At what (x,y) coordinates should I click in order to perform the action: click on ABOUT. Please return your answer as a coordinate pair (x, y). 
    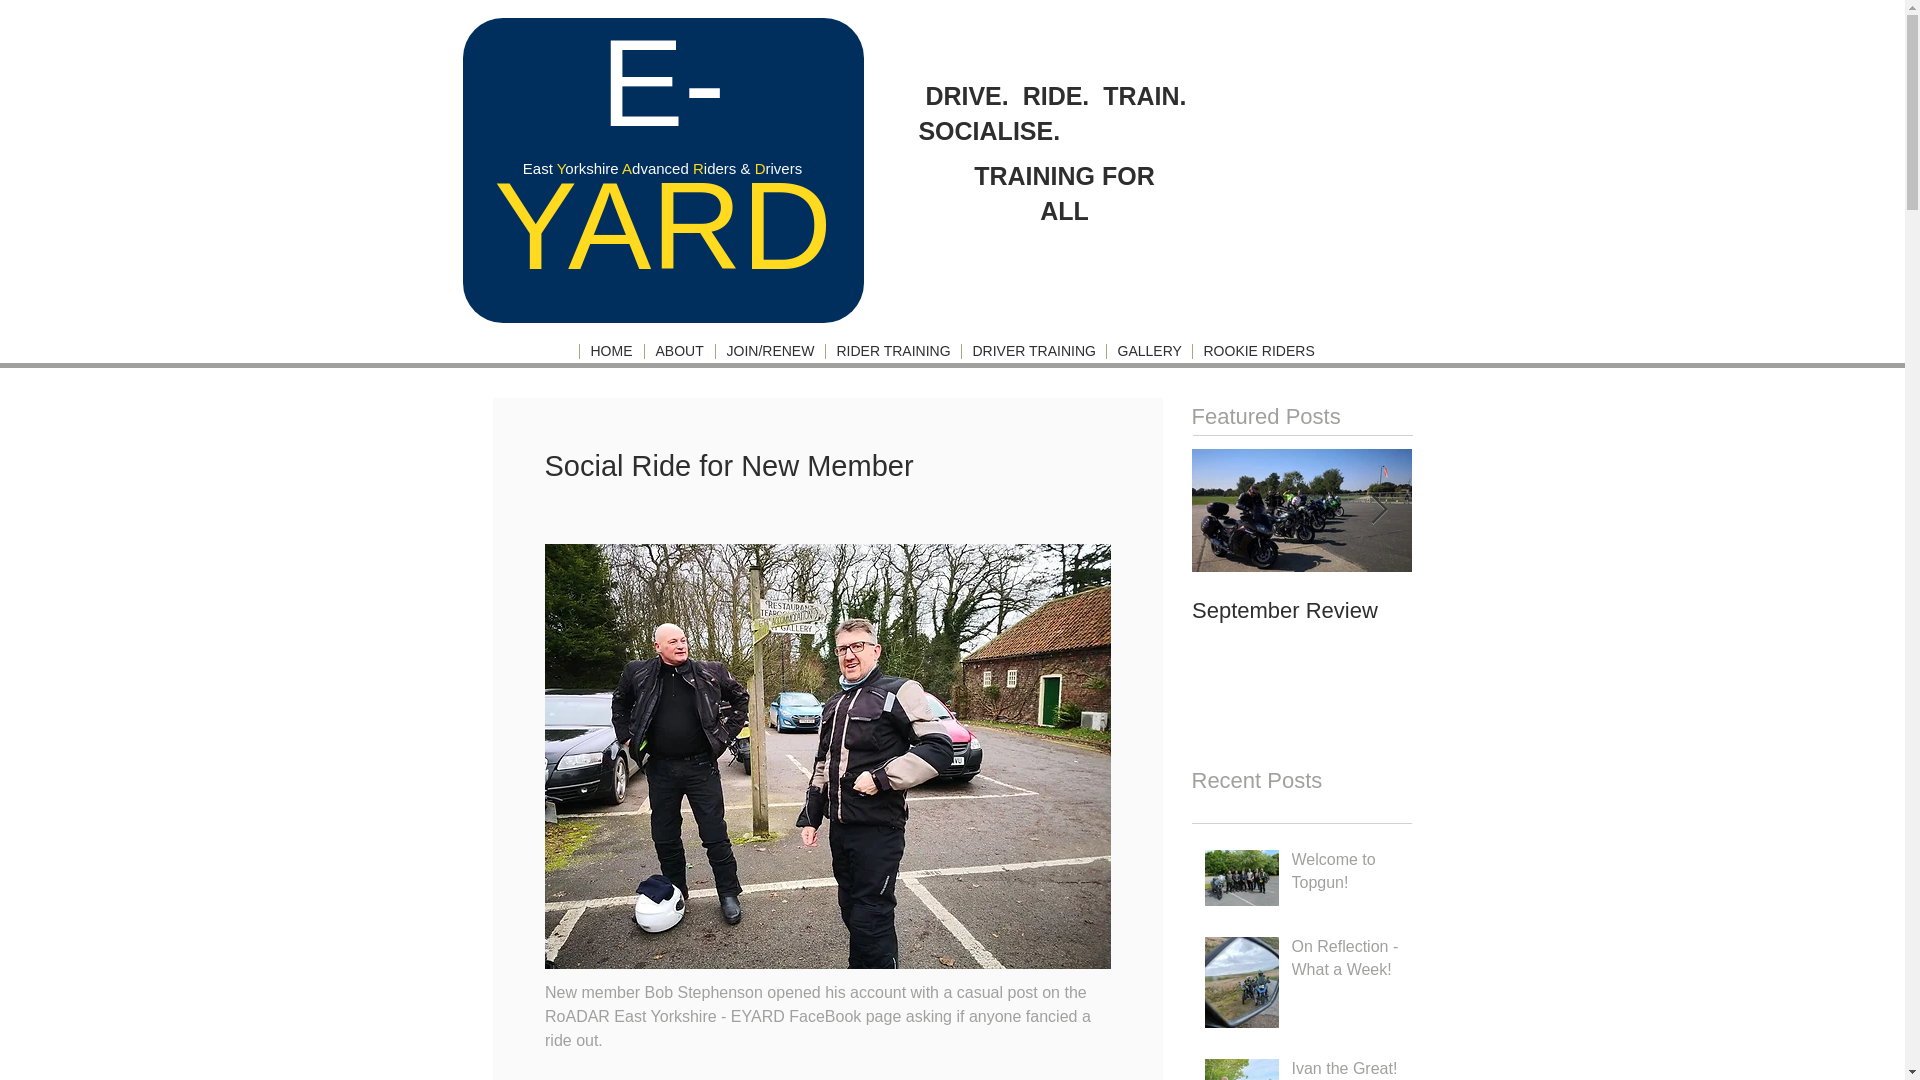
    Looking at the image, I should click on (892, 351).